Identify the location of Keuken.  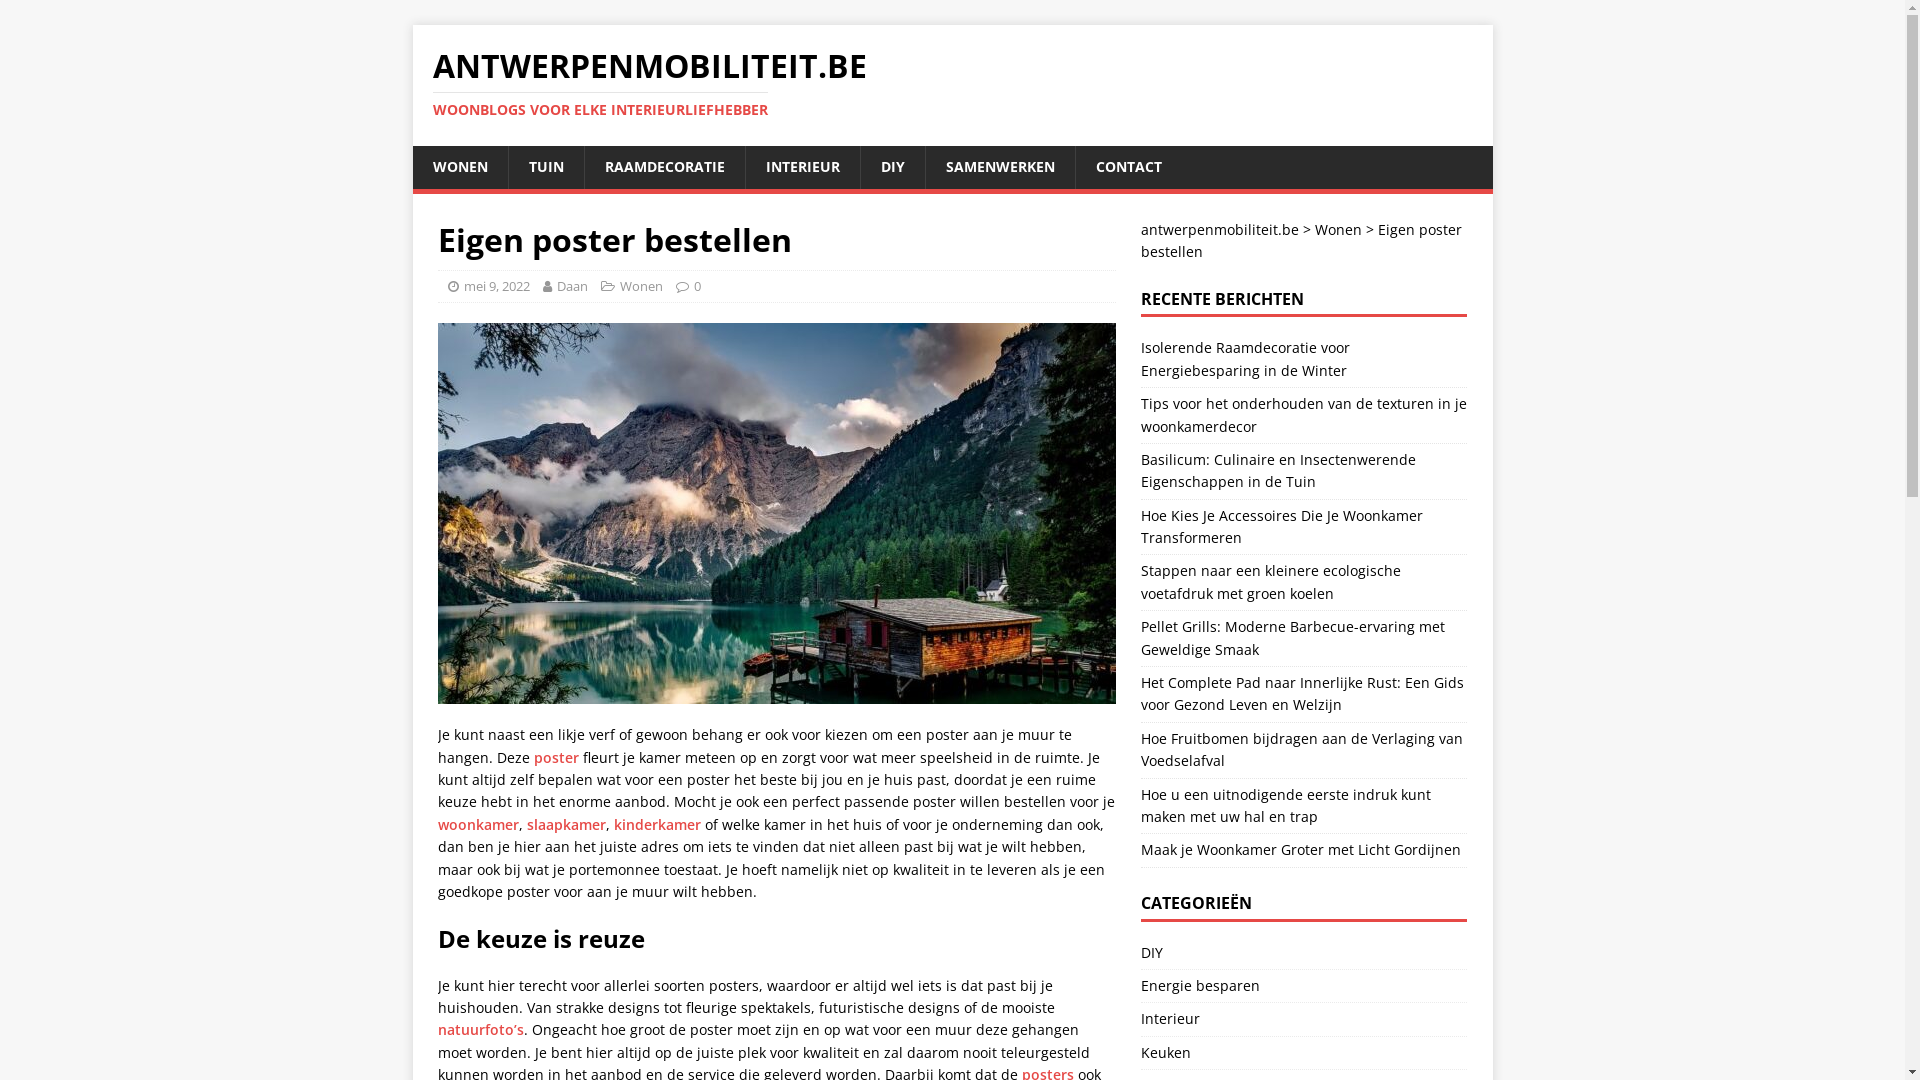
(1304, 1053).